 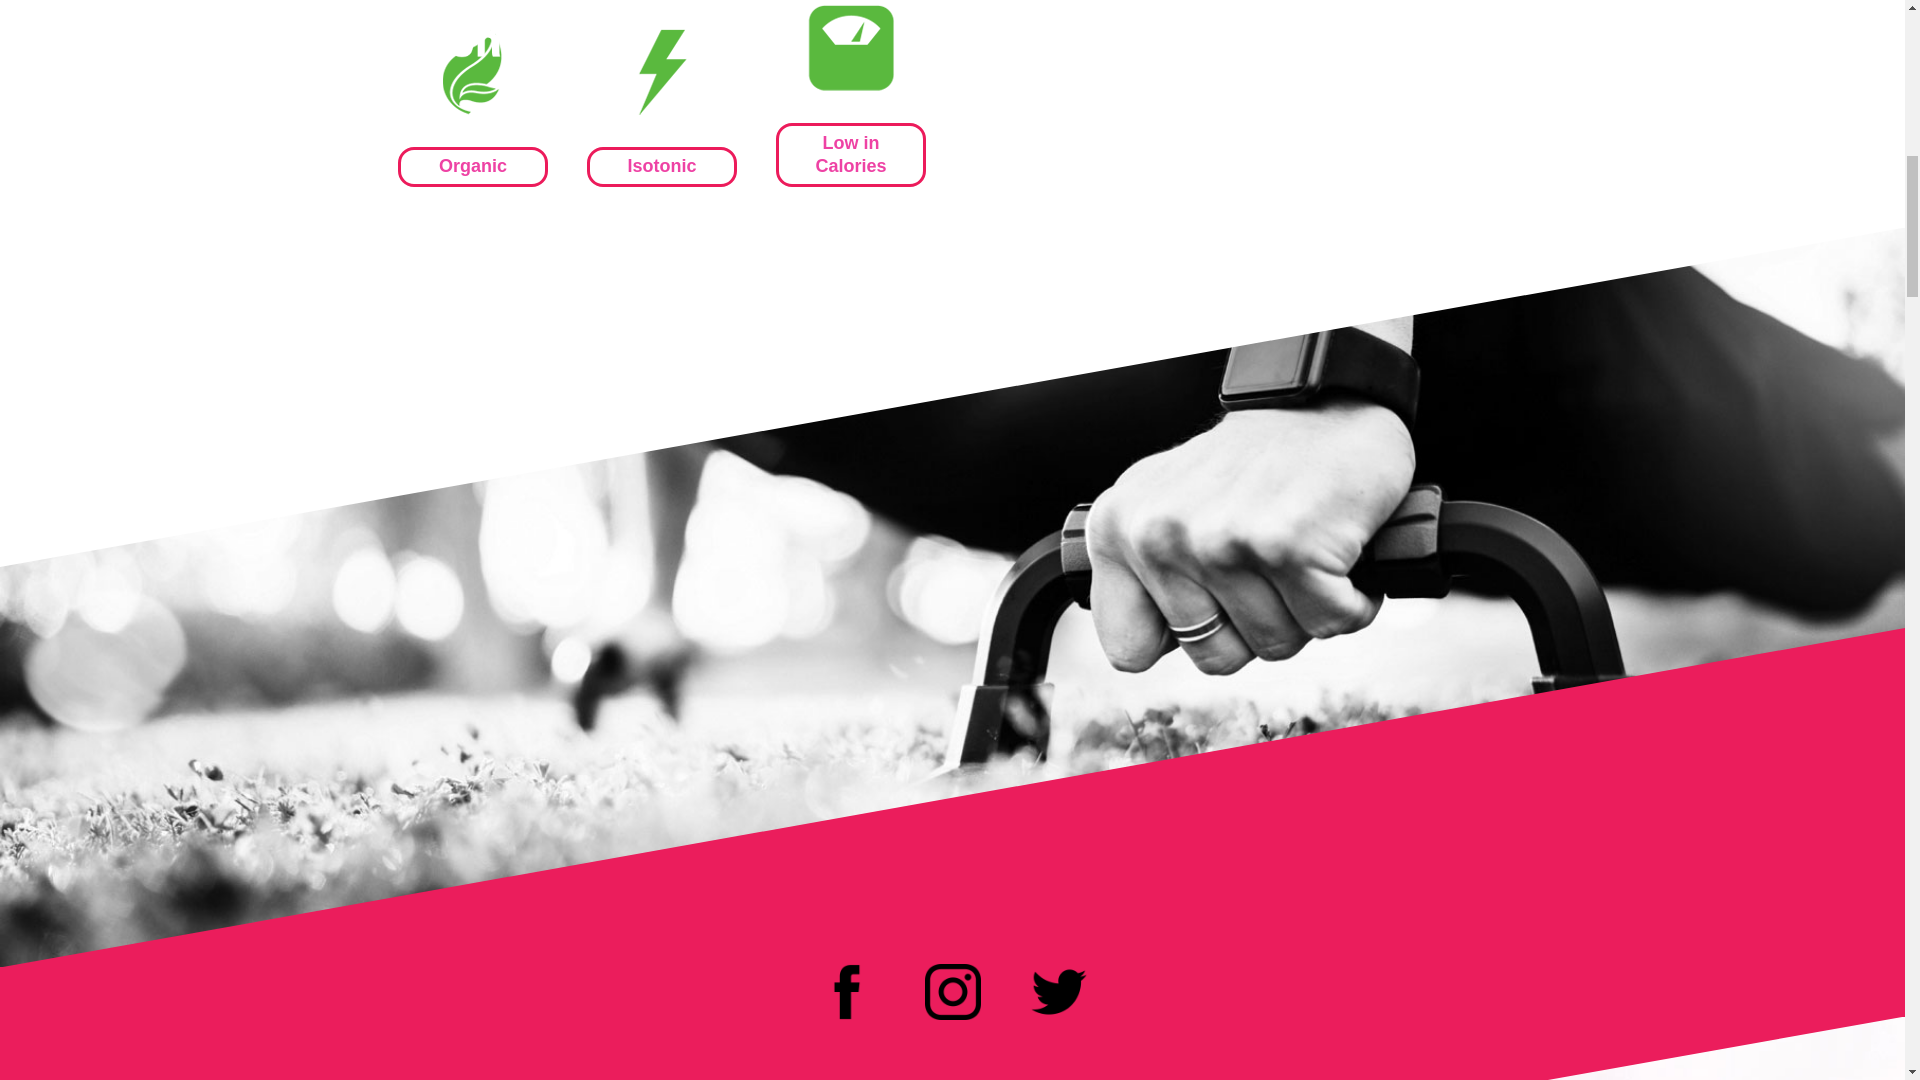 What do you see at coordinates (1058, 992) in the screenshot?
I see `Twitter` at bounding box center [1058, 992].